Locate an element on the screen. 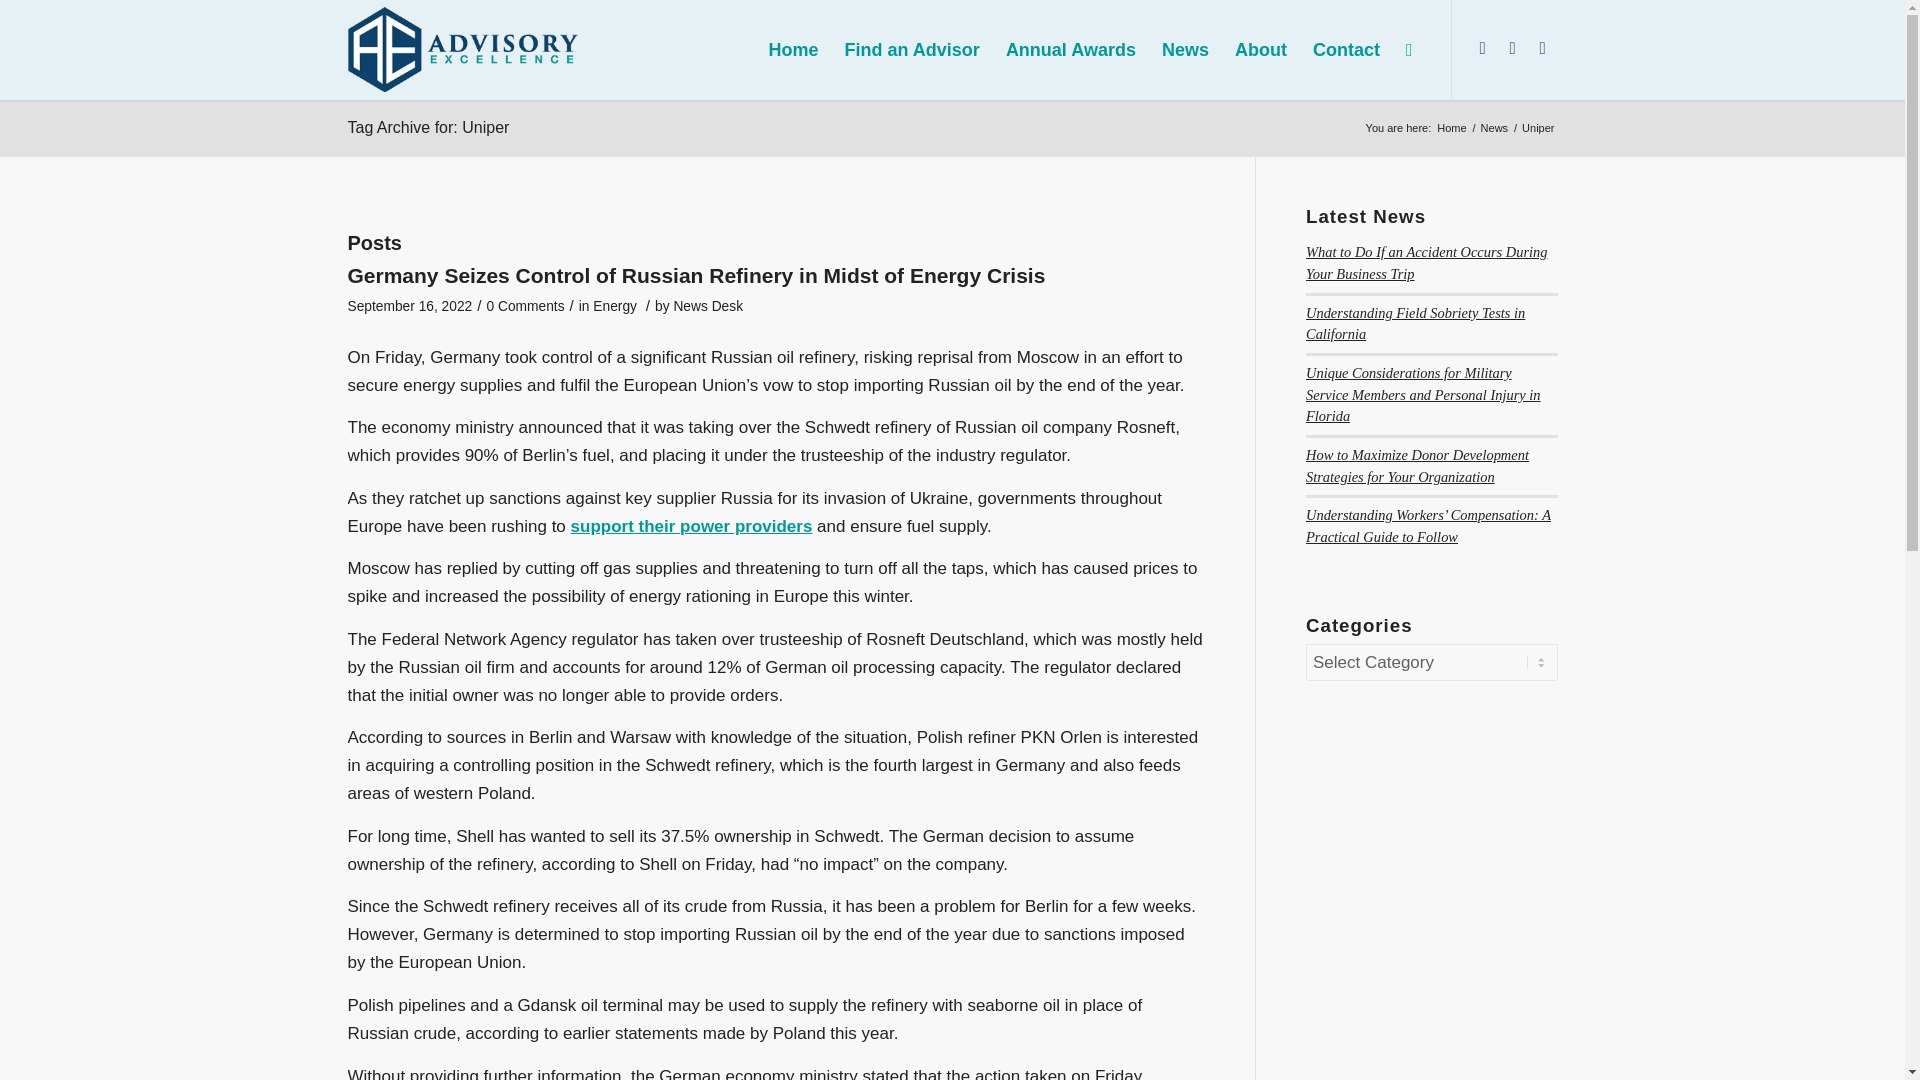 This screenshot has height=1080, width=1920. Annual Awards is located at coordinates (1070, 50).